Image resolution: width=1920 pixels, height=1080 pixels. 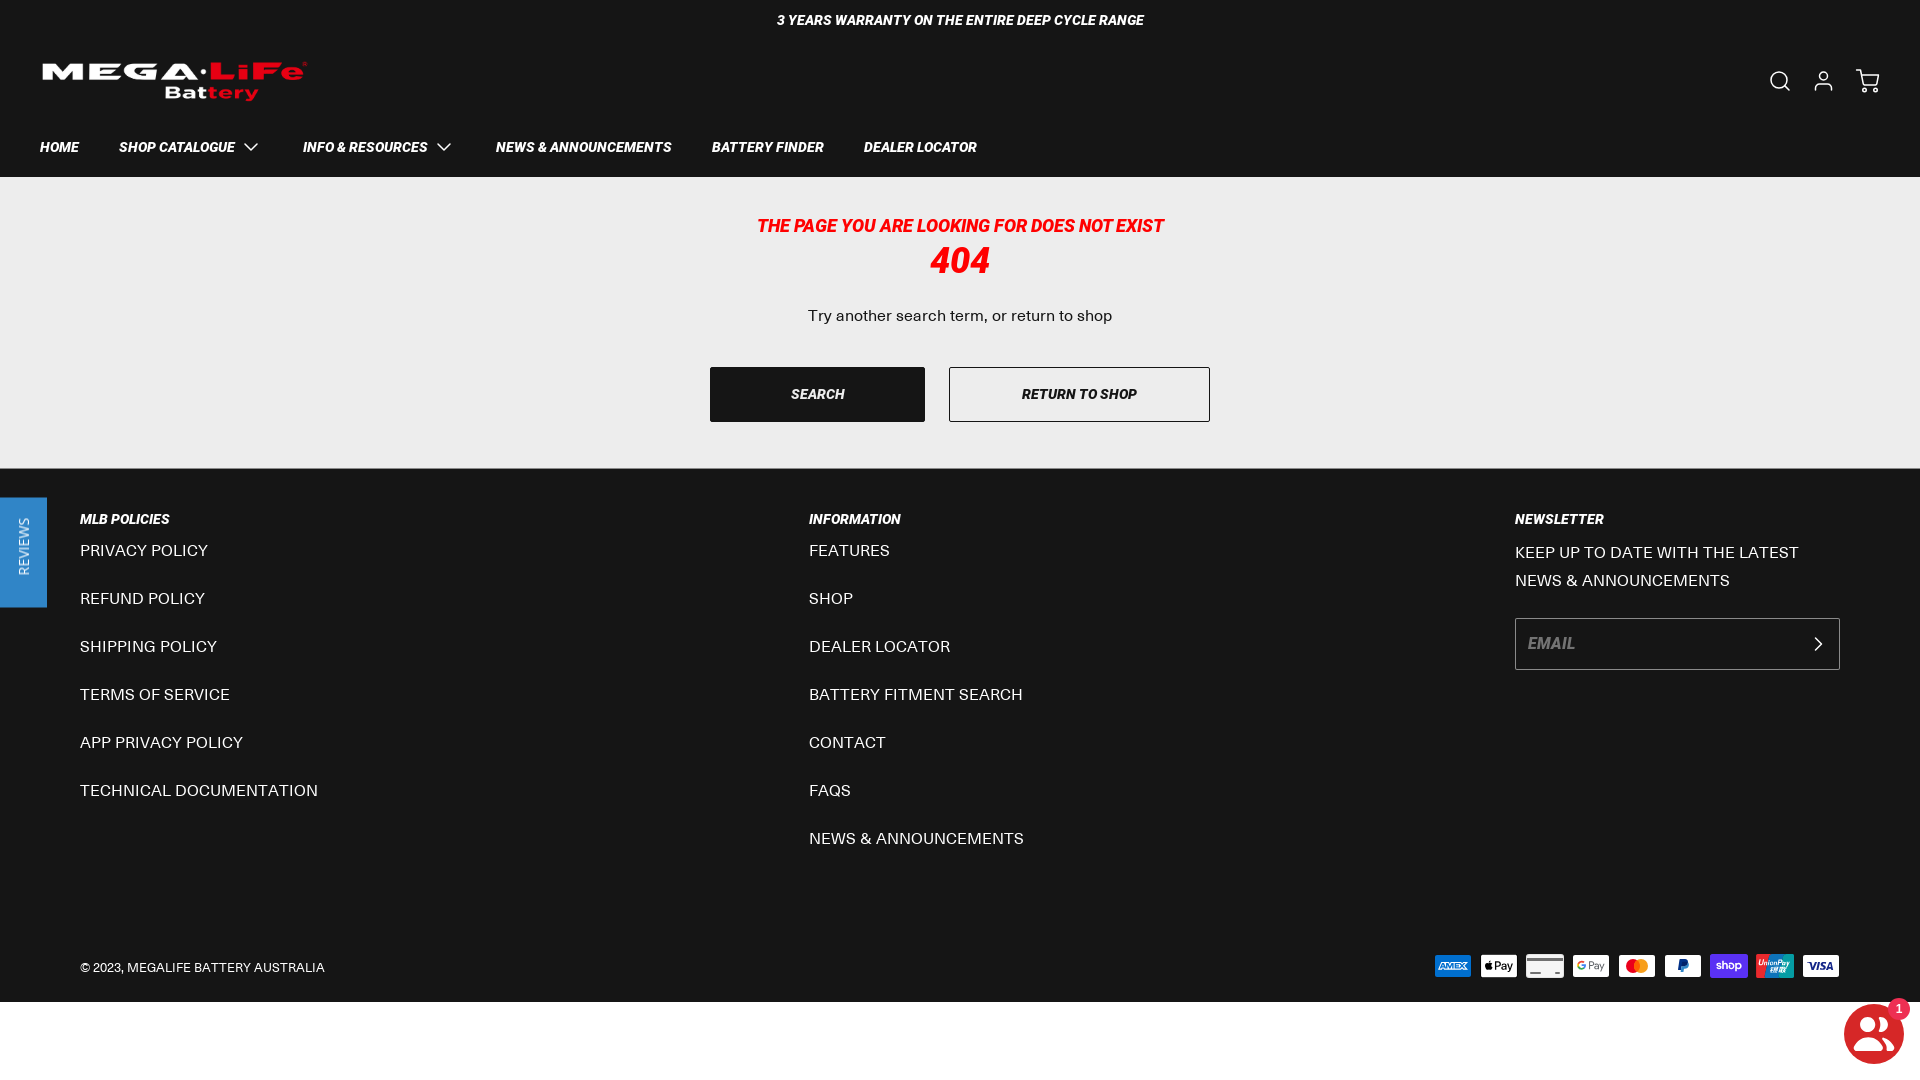 What do you see at coordinates (226, 966) in the screenshot?
I see `MEGALIFE BATTERY AUSTRALIA` at bounding box center [226, 966].